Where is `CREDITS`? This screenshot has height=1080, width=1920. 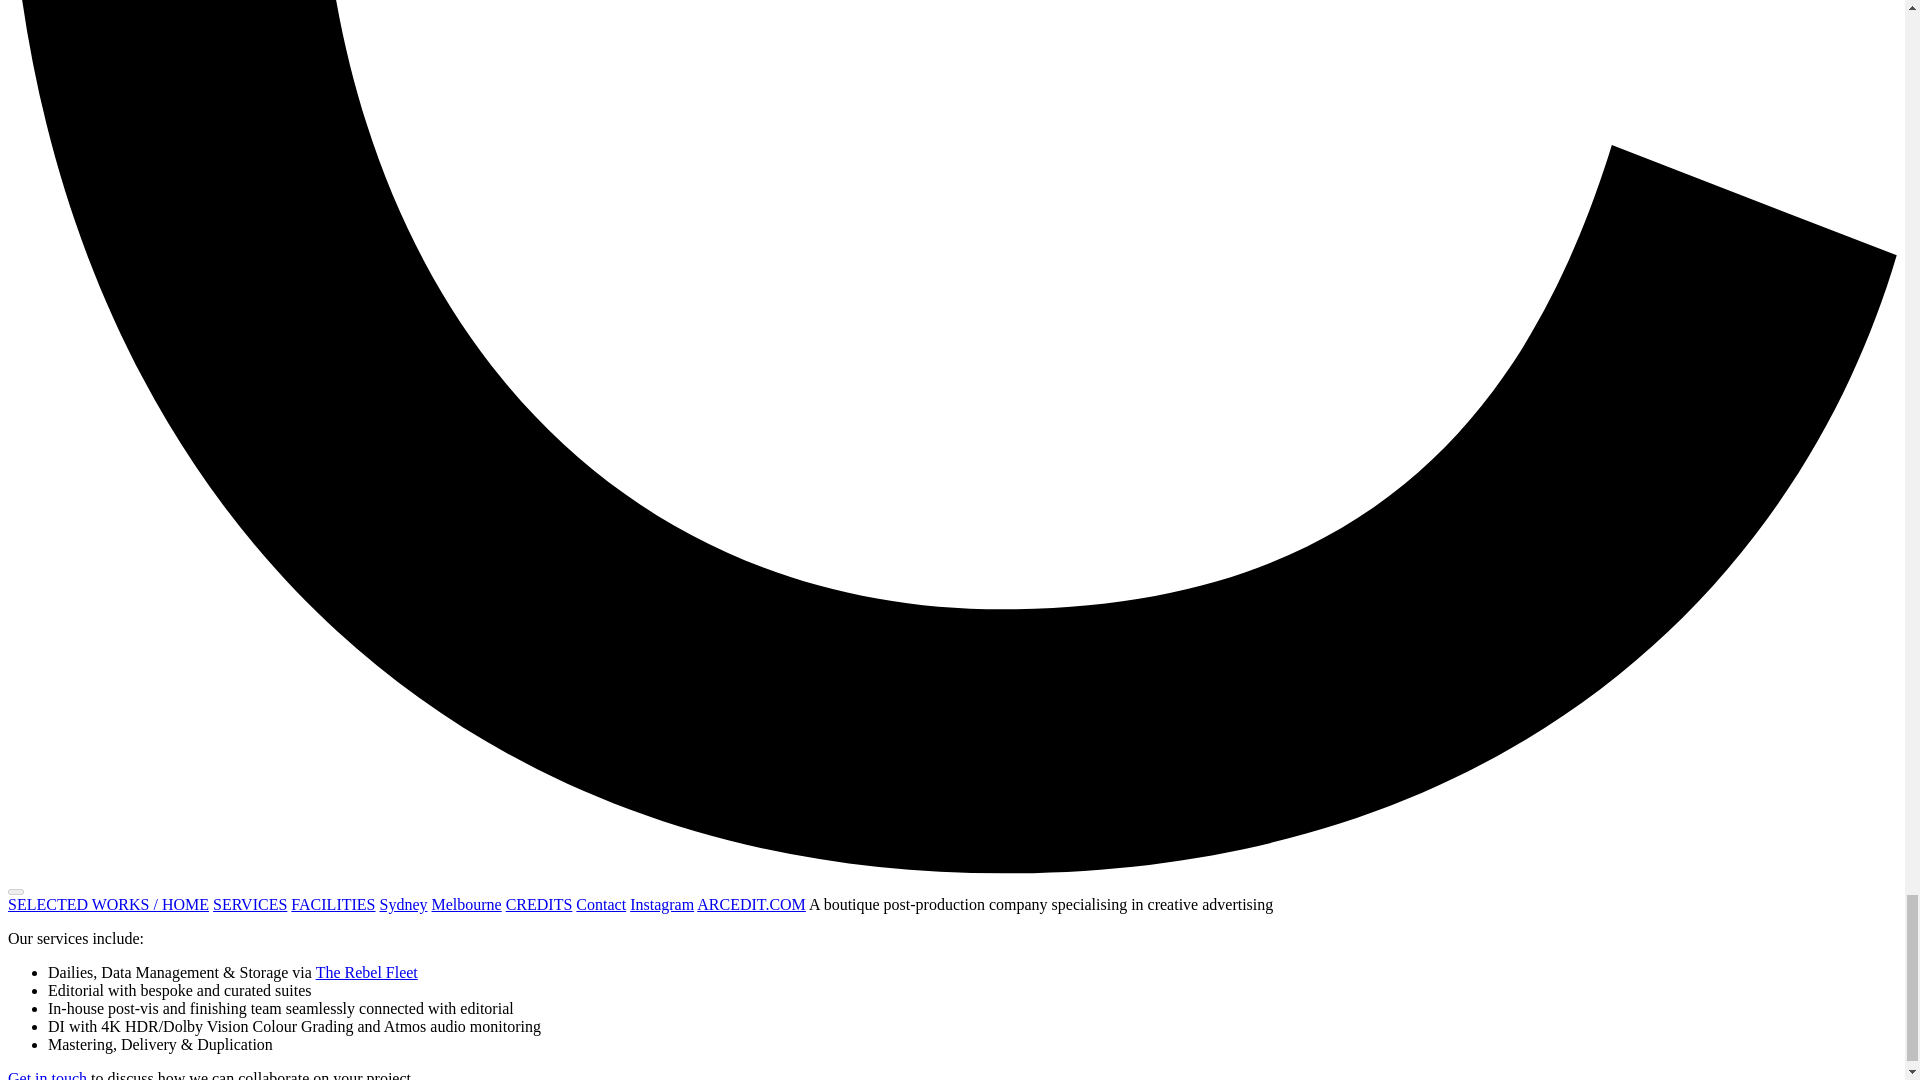 CREDITS is located at coordinates (539, 904).